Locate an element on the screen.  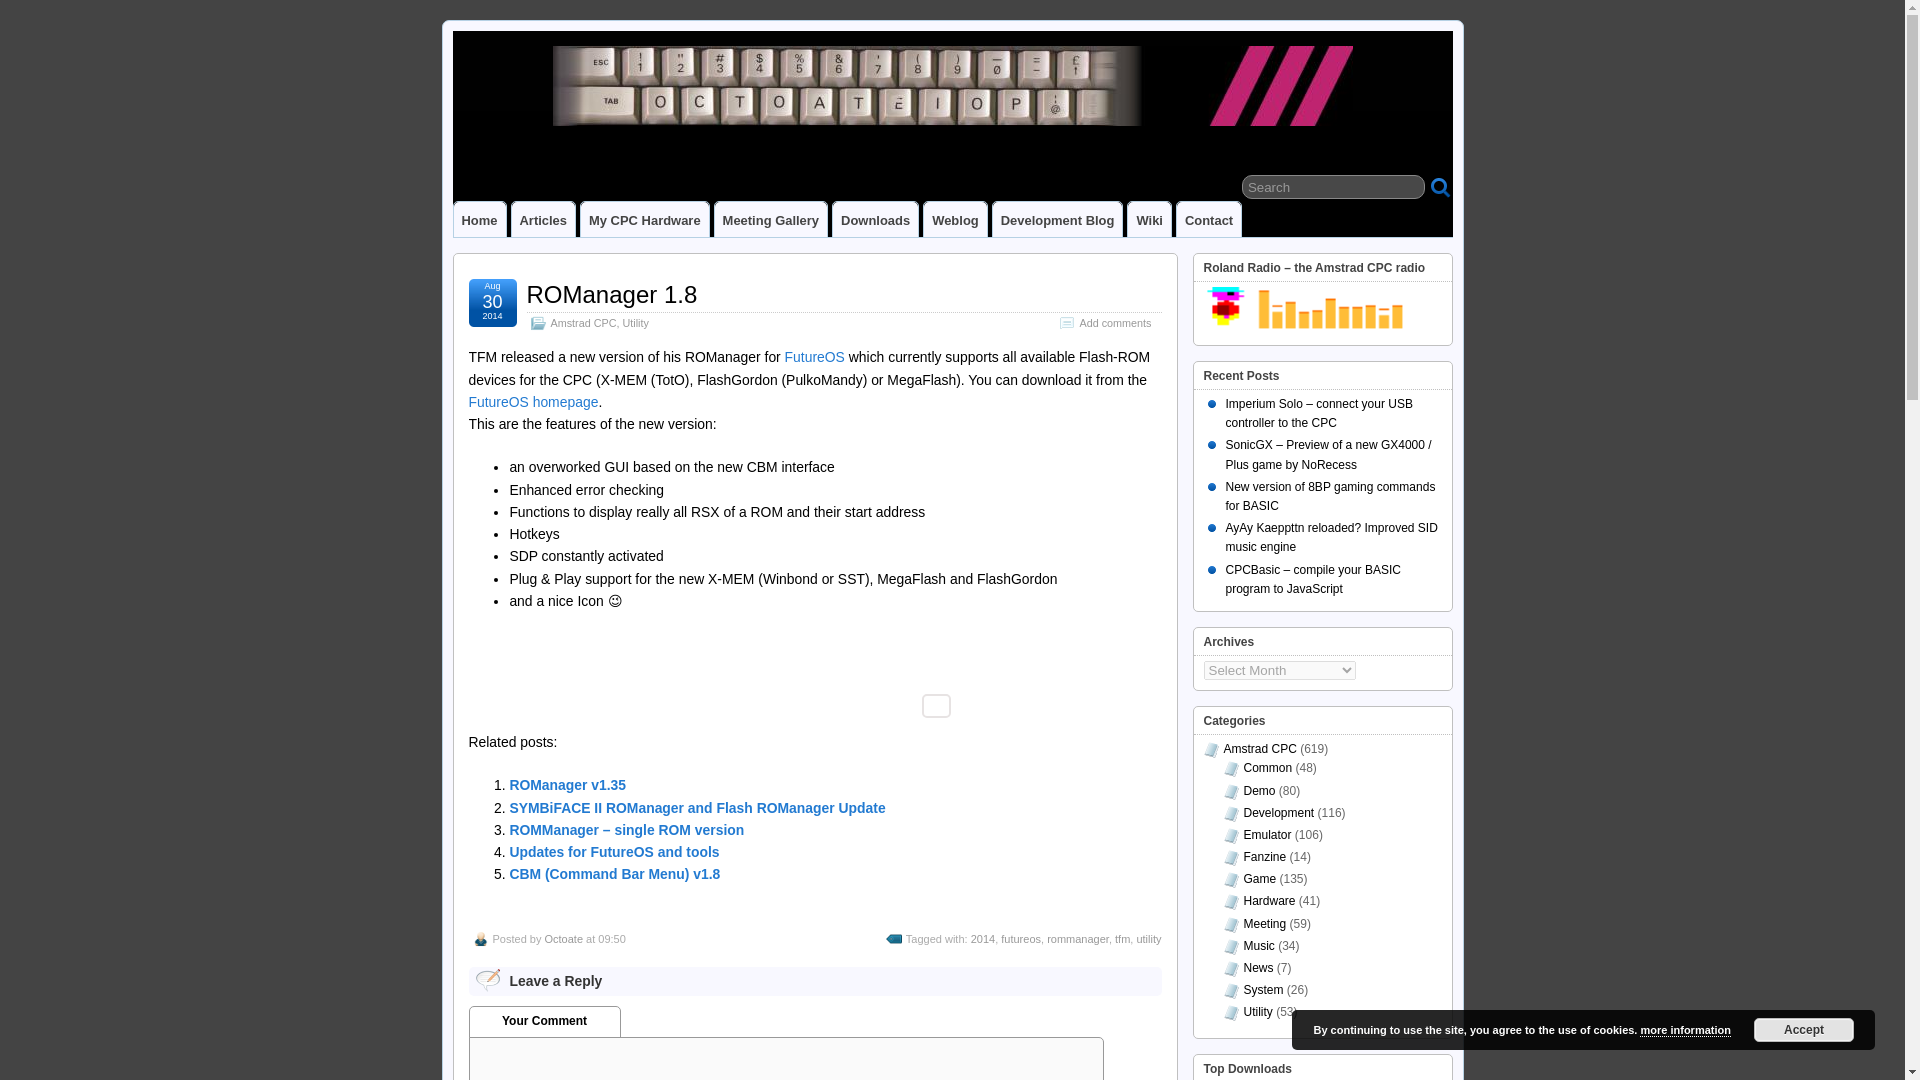
Add comments is located at coordinates (1114, 323).